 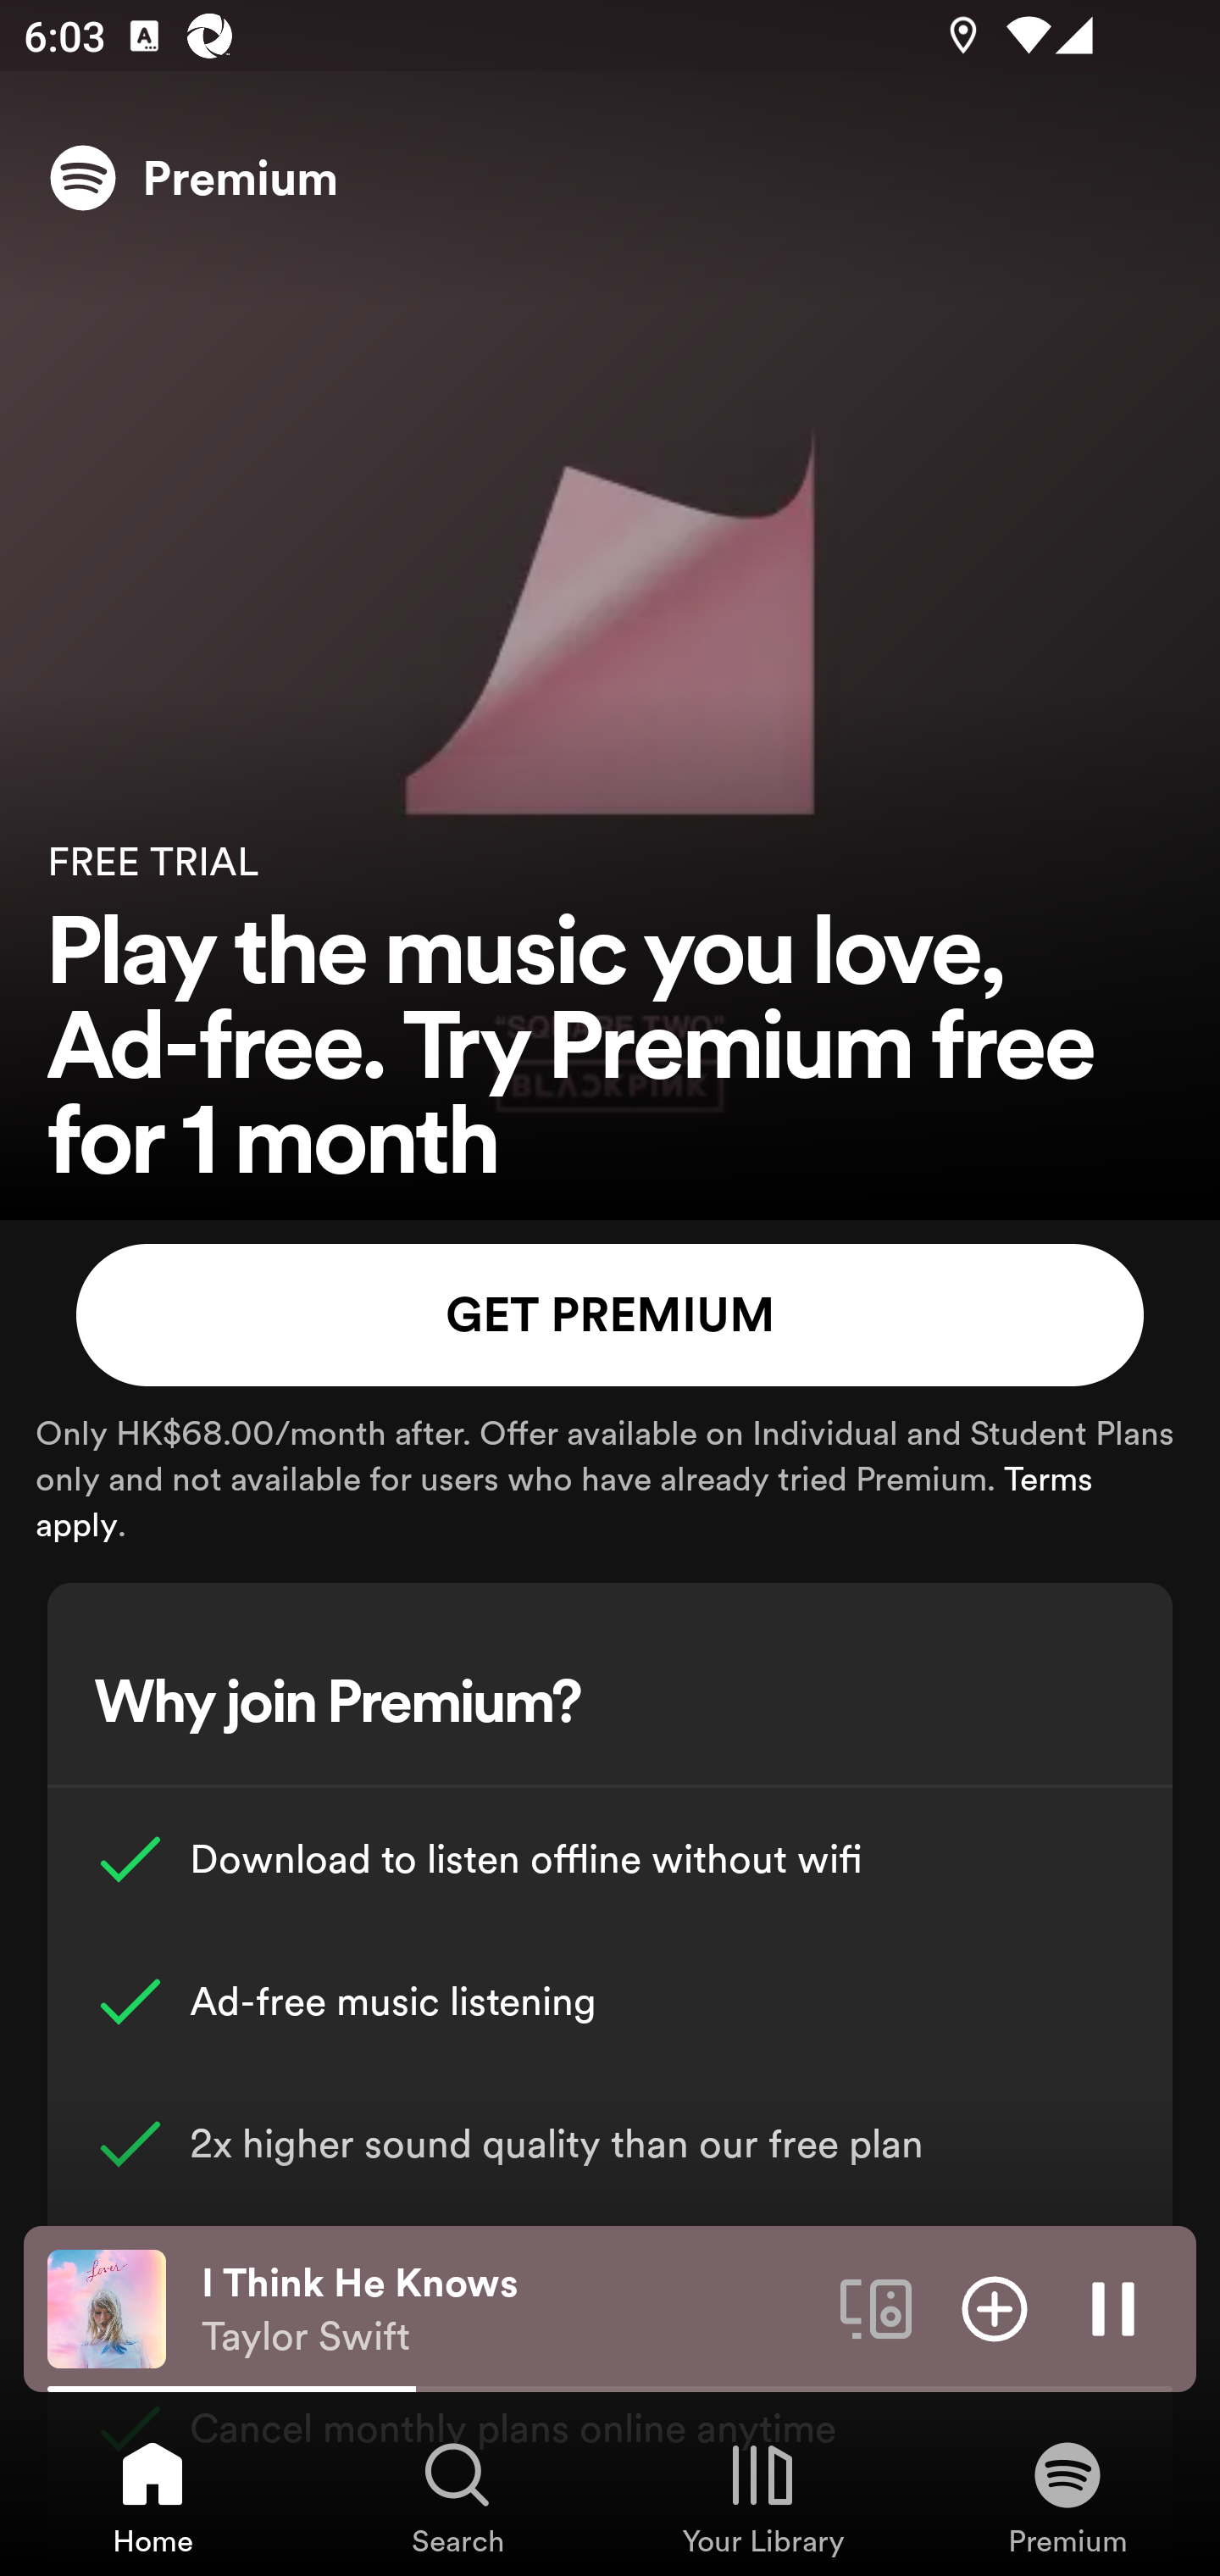 What do you see at coordinates (107, 2307) in the screenshot?
I see `The cover art of the currently playing track` at bounding box center [107, 2307].